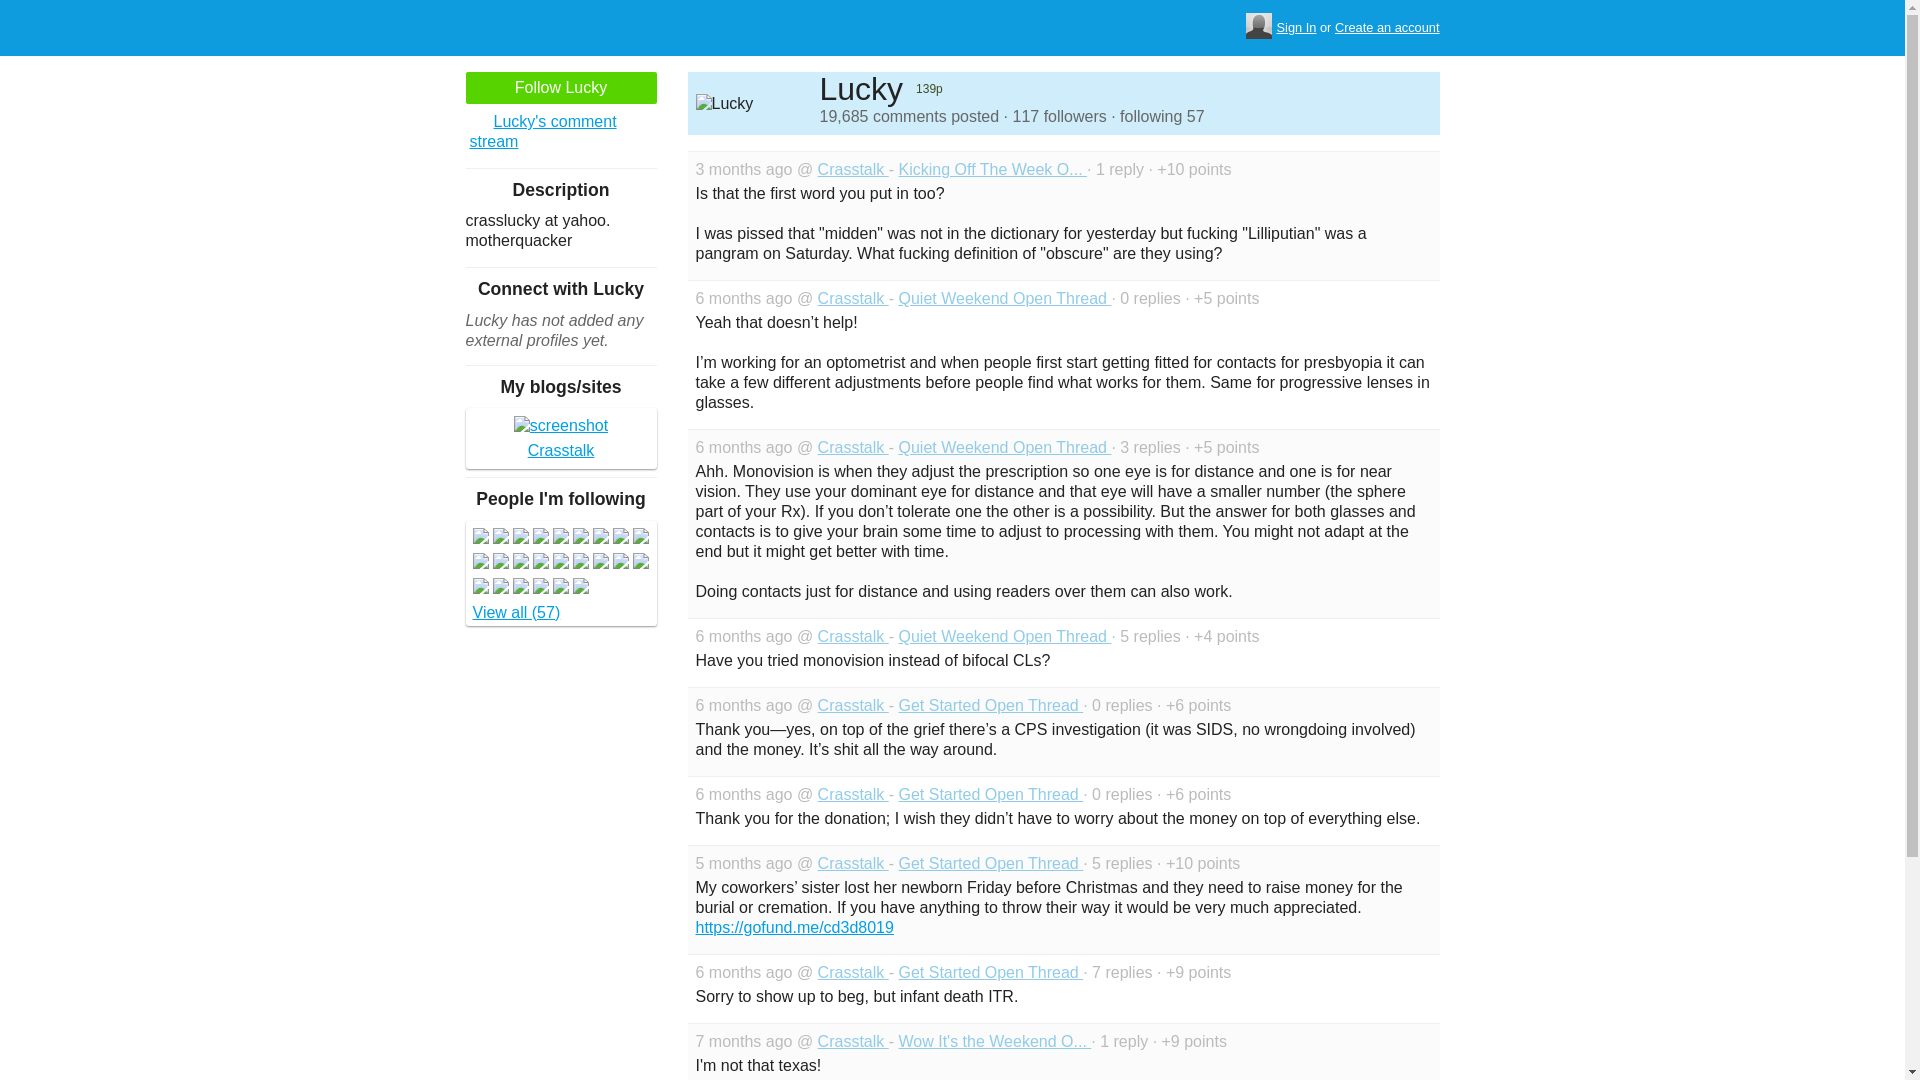  What do you see at coordinates (500, 538) in the screenshot?
I see `DorothyBarker` at bounding box center [500, 538].